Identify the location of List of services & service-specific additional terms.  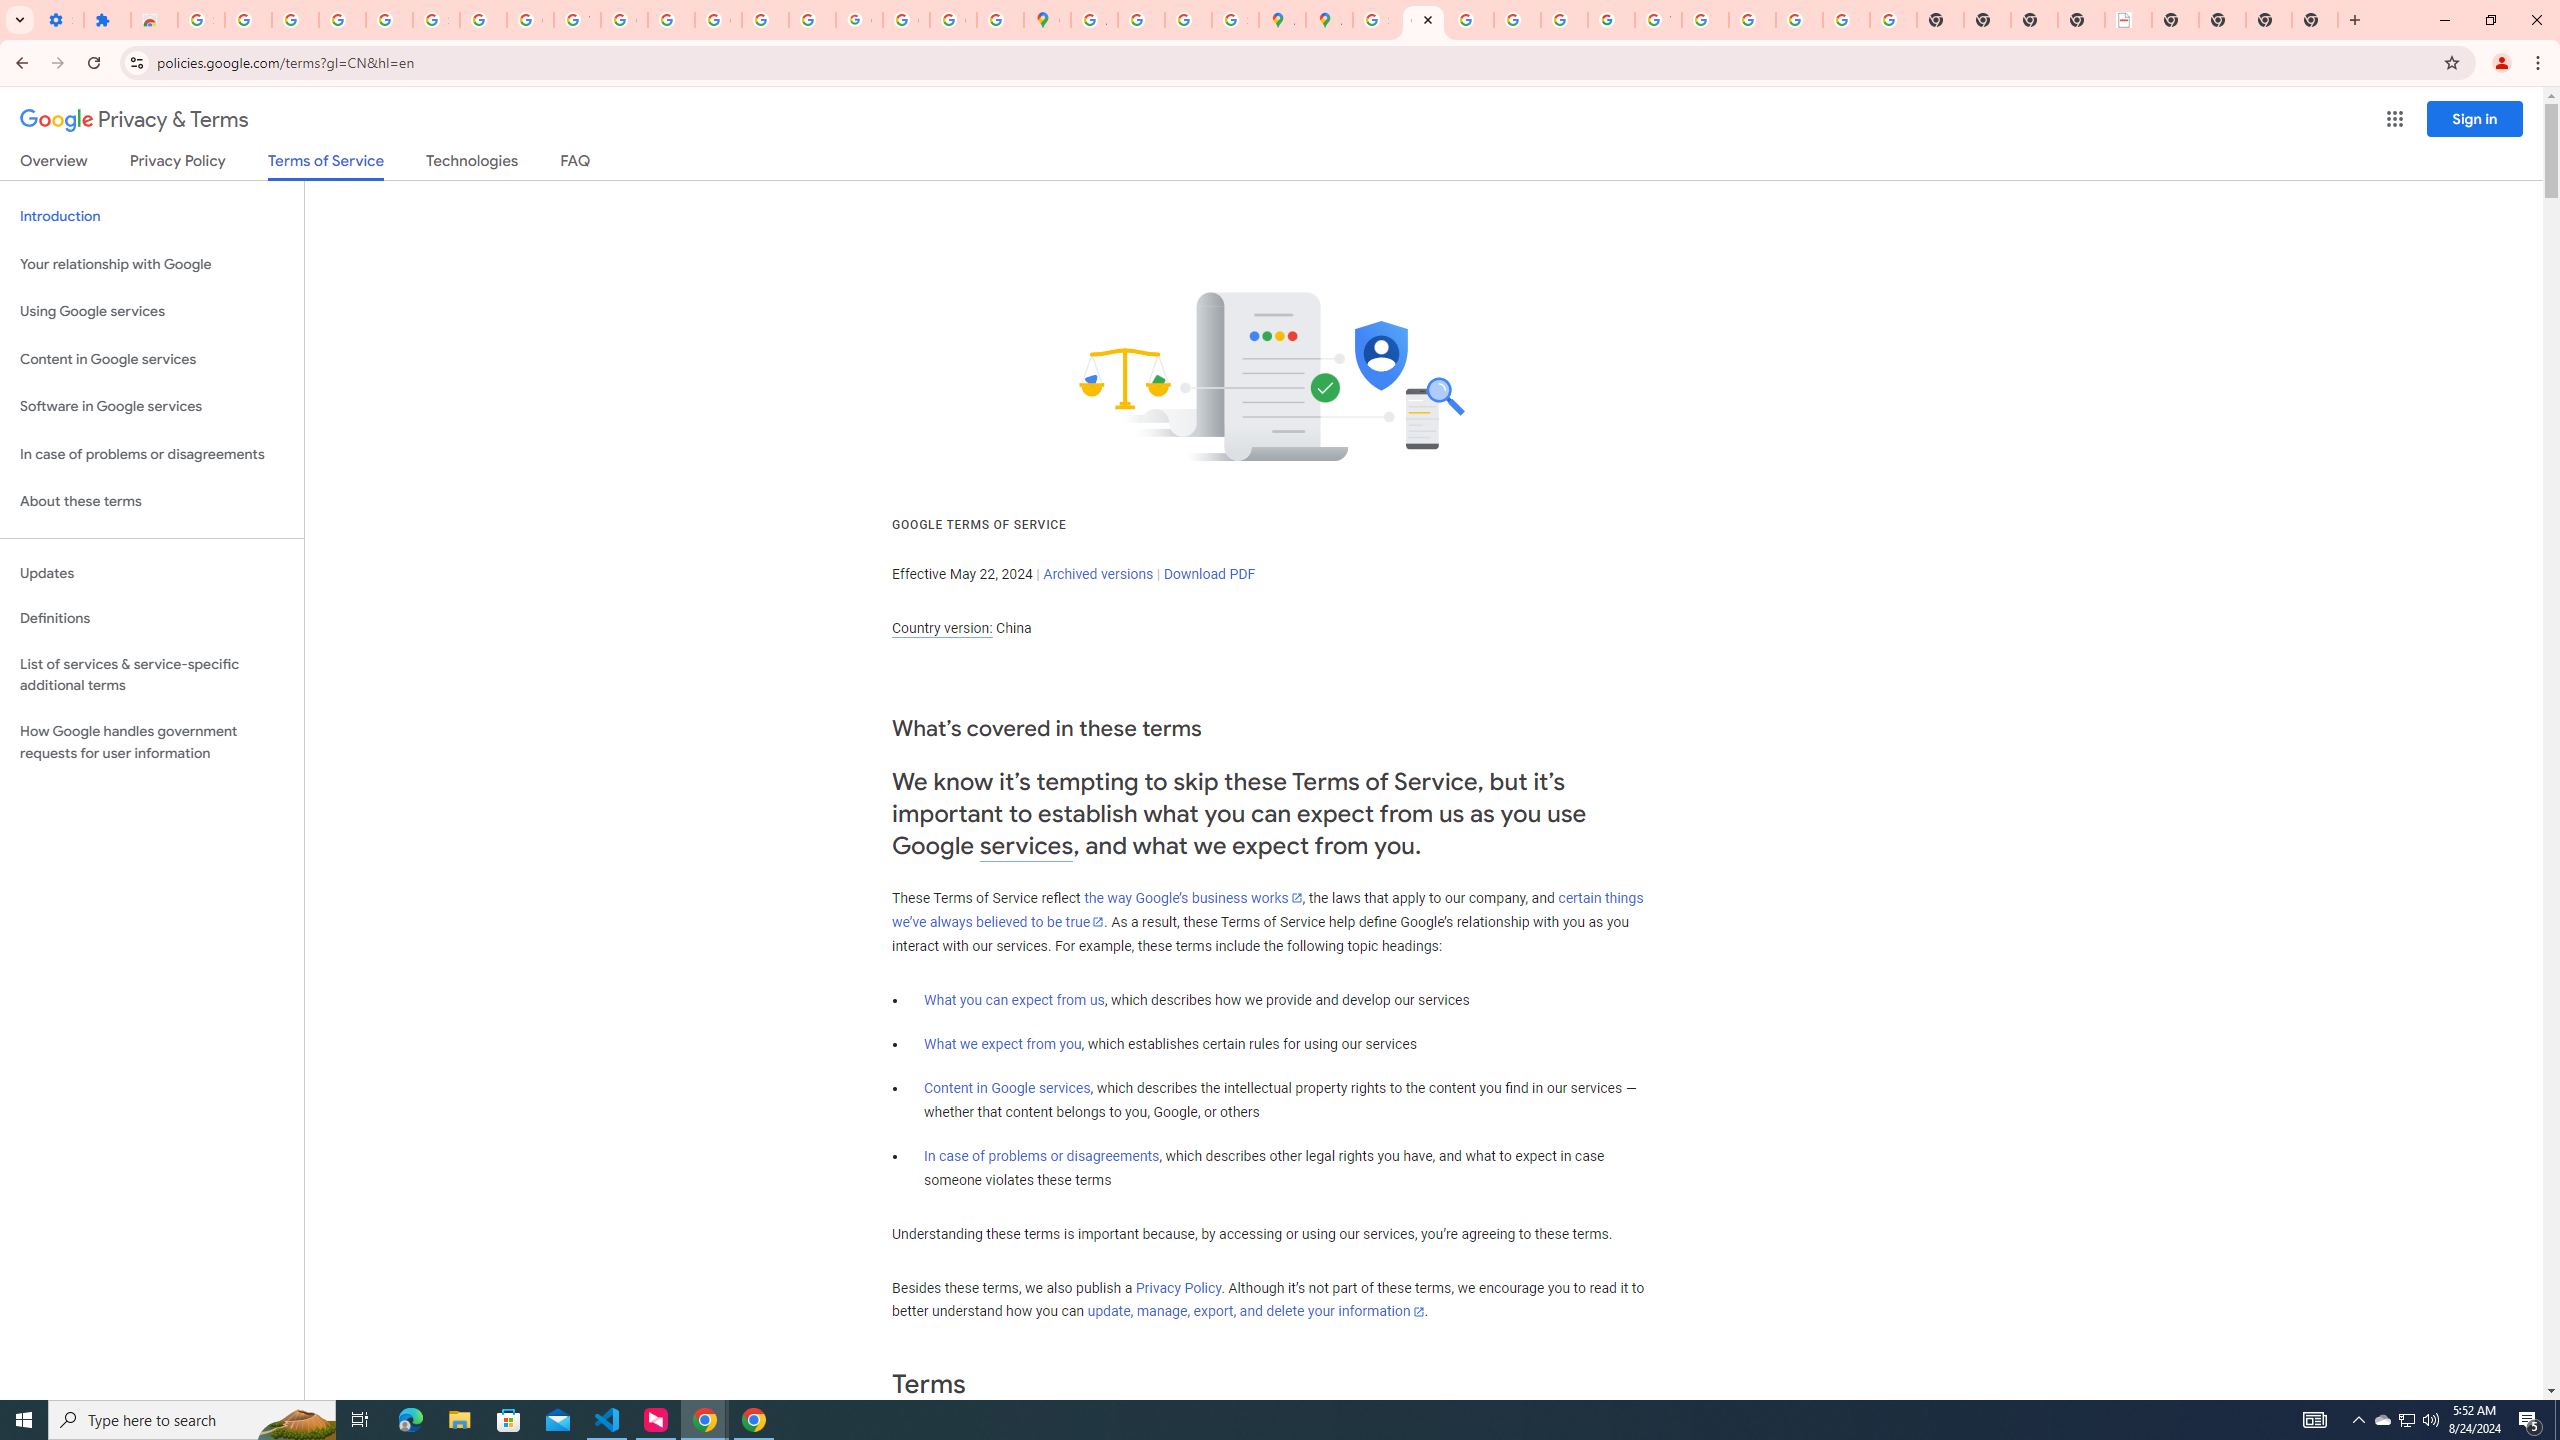
(152, 674).